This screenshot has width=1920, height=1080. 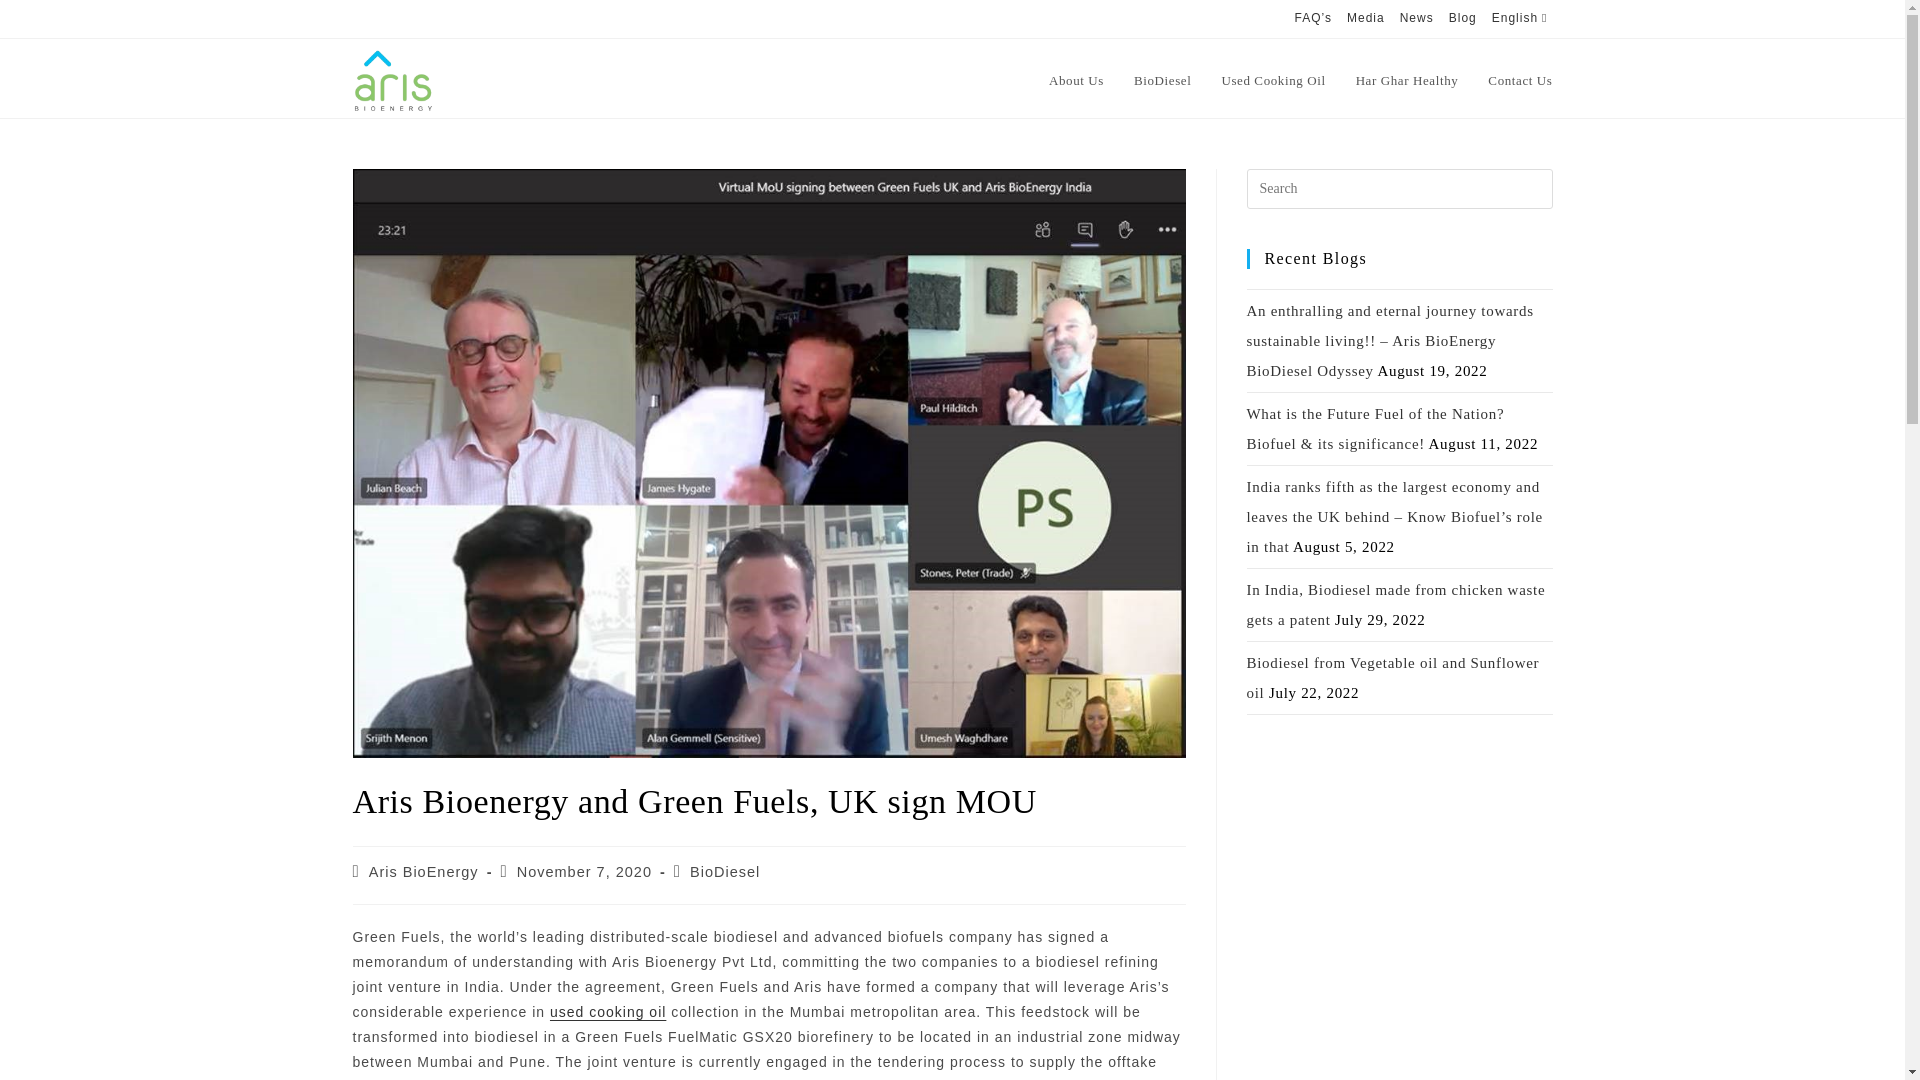 What do you see at coordinates (423, 872) in the screenshot?
I see `Aris BioEnergy` at bounding box center [423, 872].